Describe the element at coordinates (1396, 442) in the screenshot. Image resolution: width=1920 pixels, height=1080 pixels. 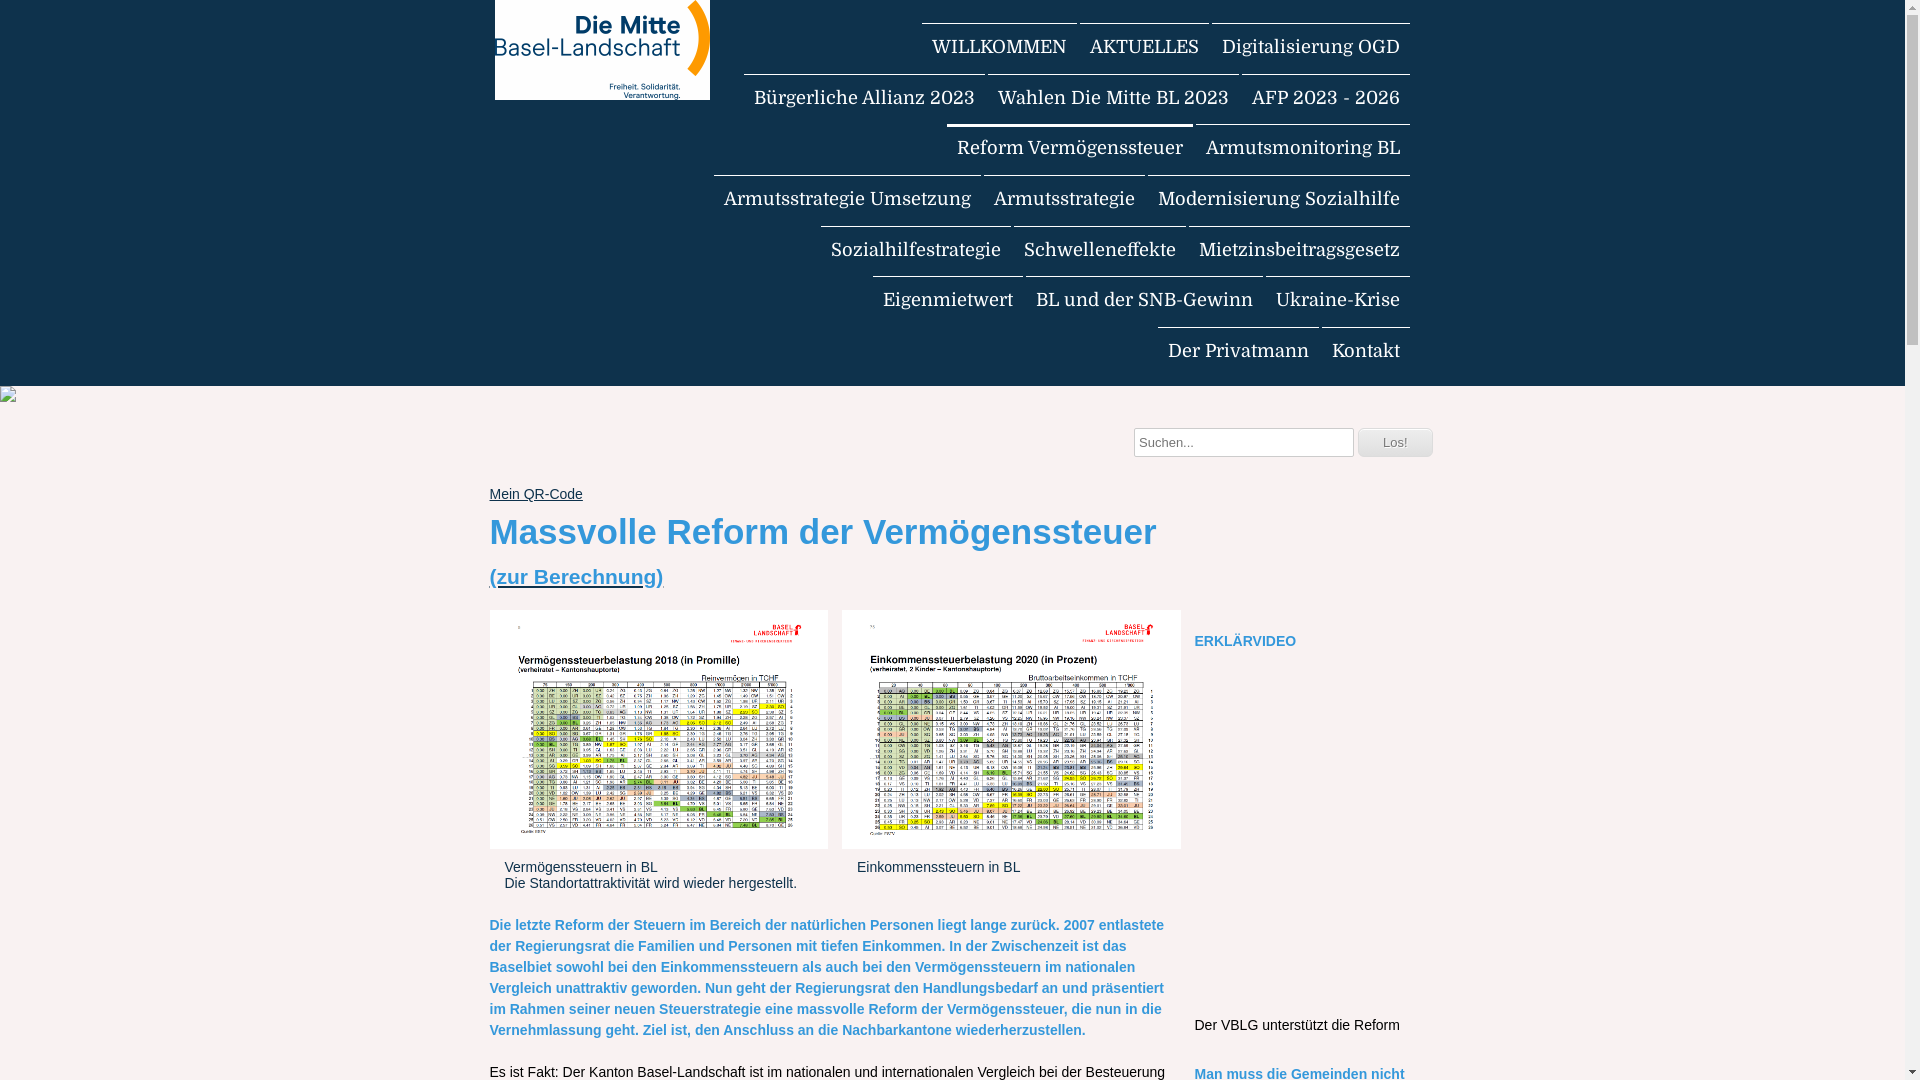
I see `Los!` at that location.